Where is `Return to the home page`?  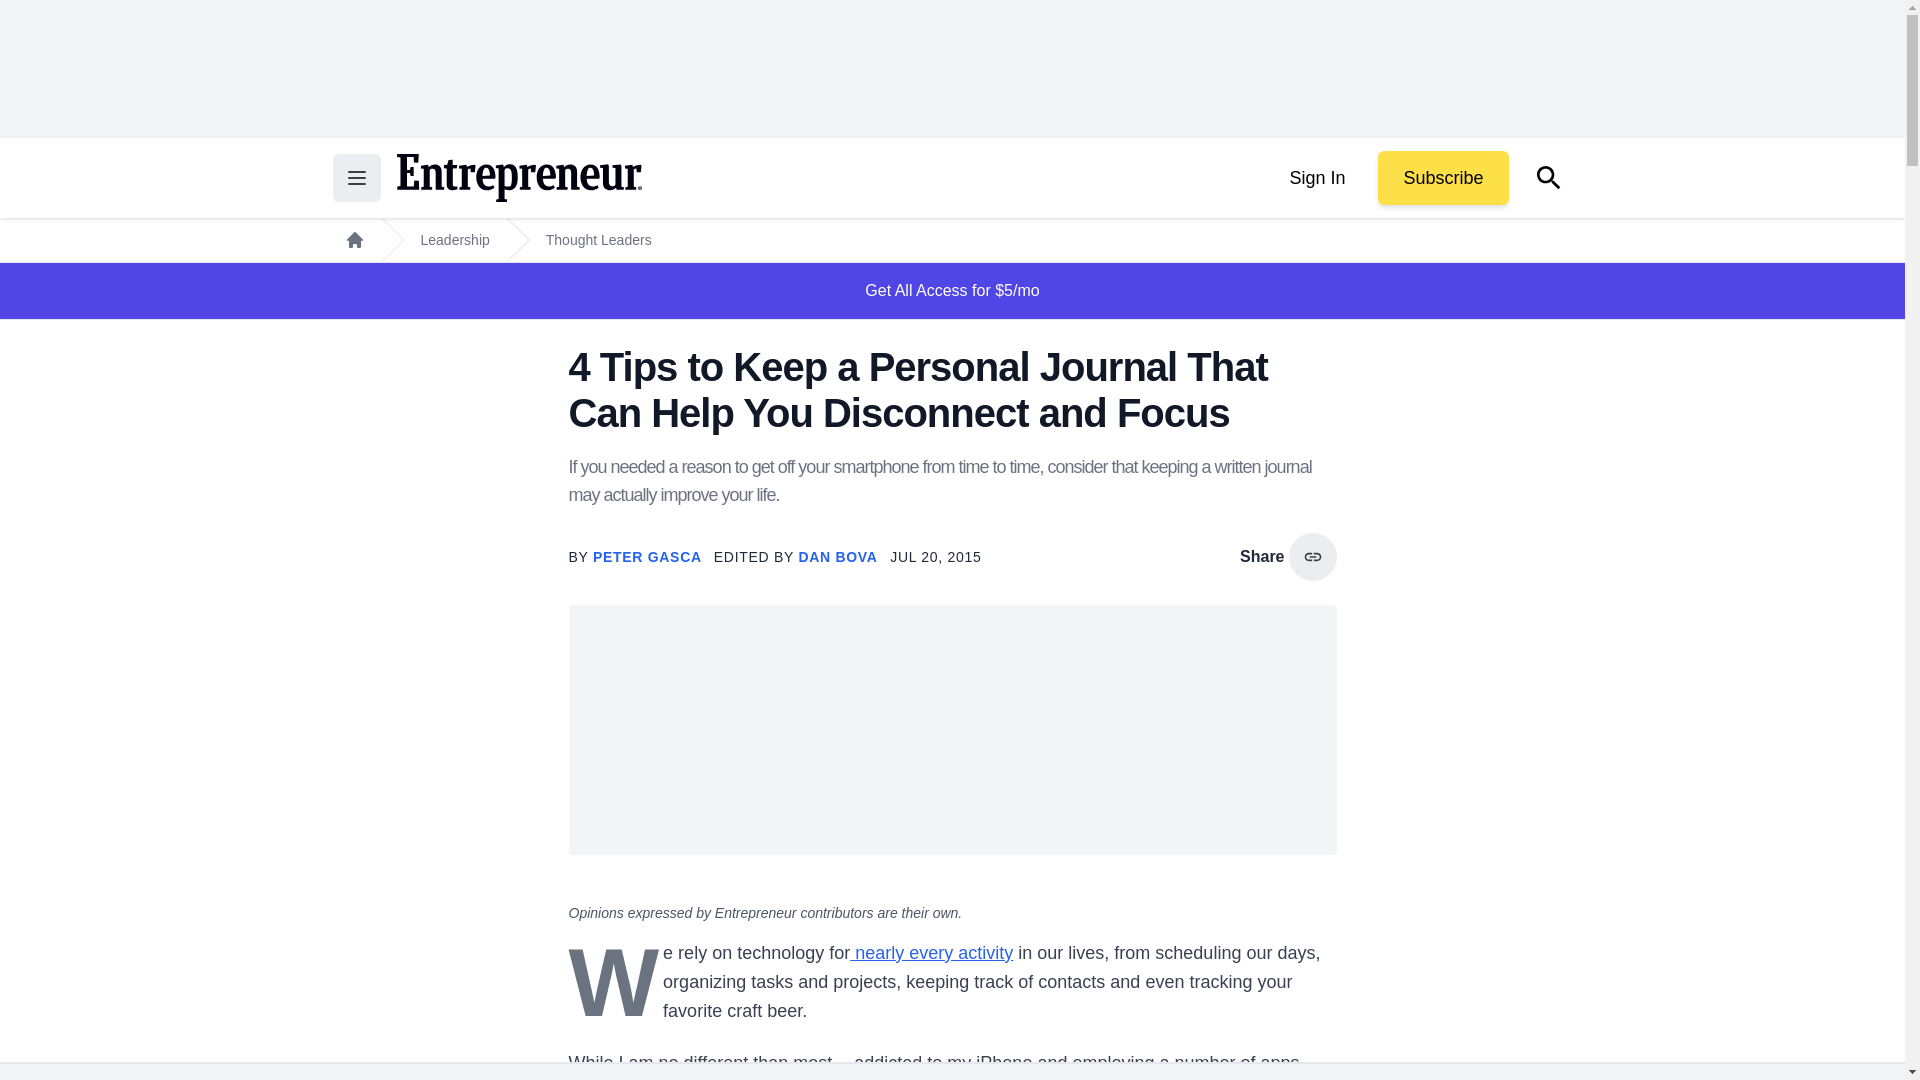 Return to the home page is located at coordinates (518, 178).